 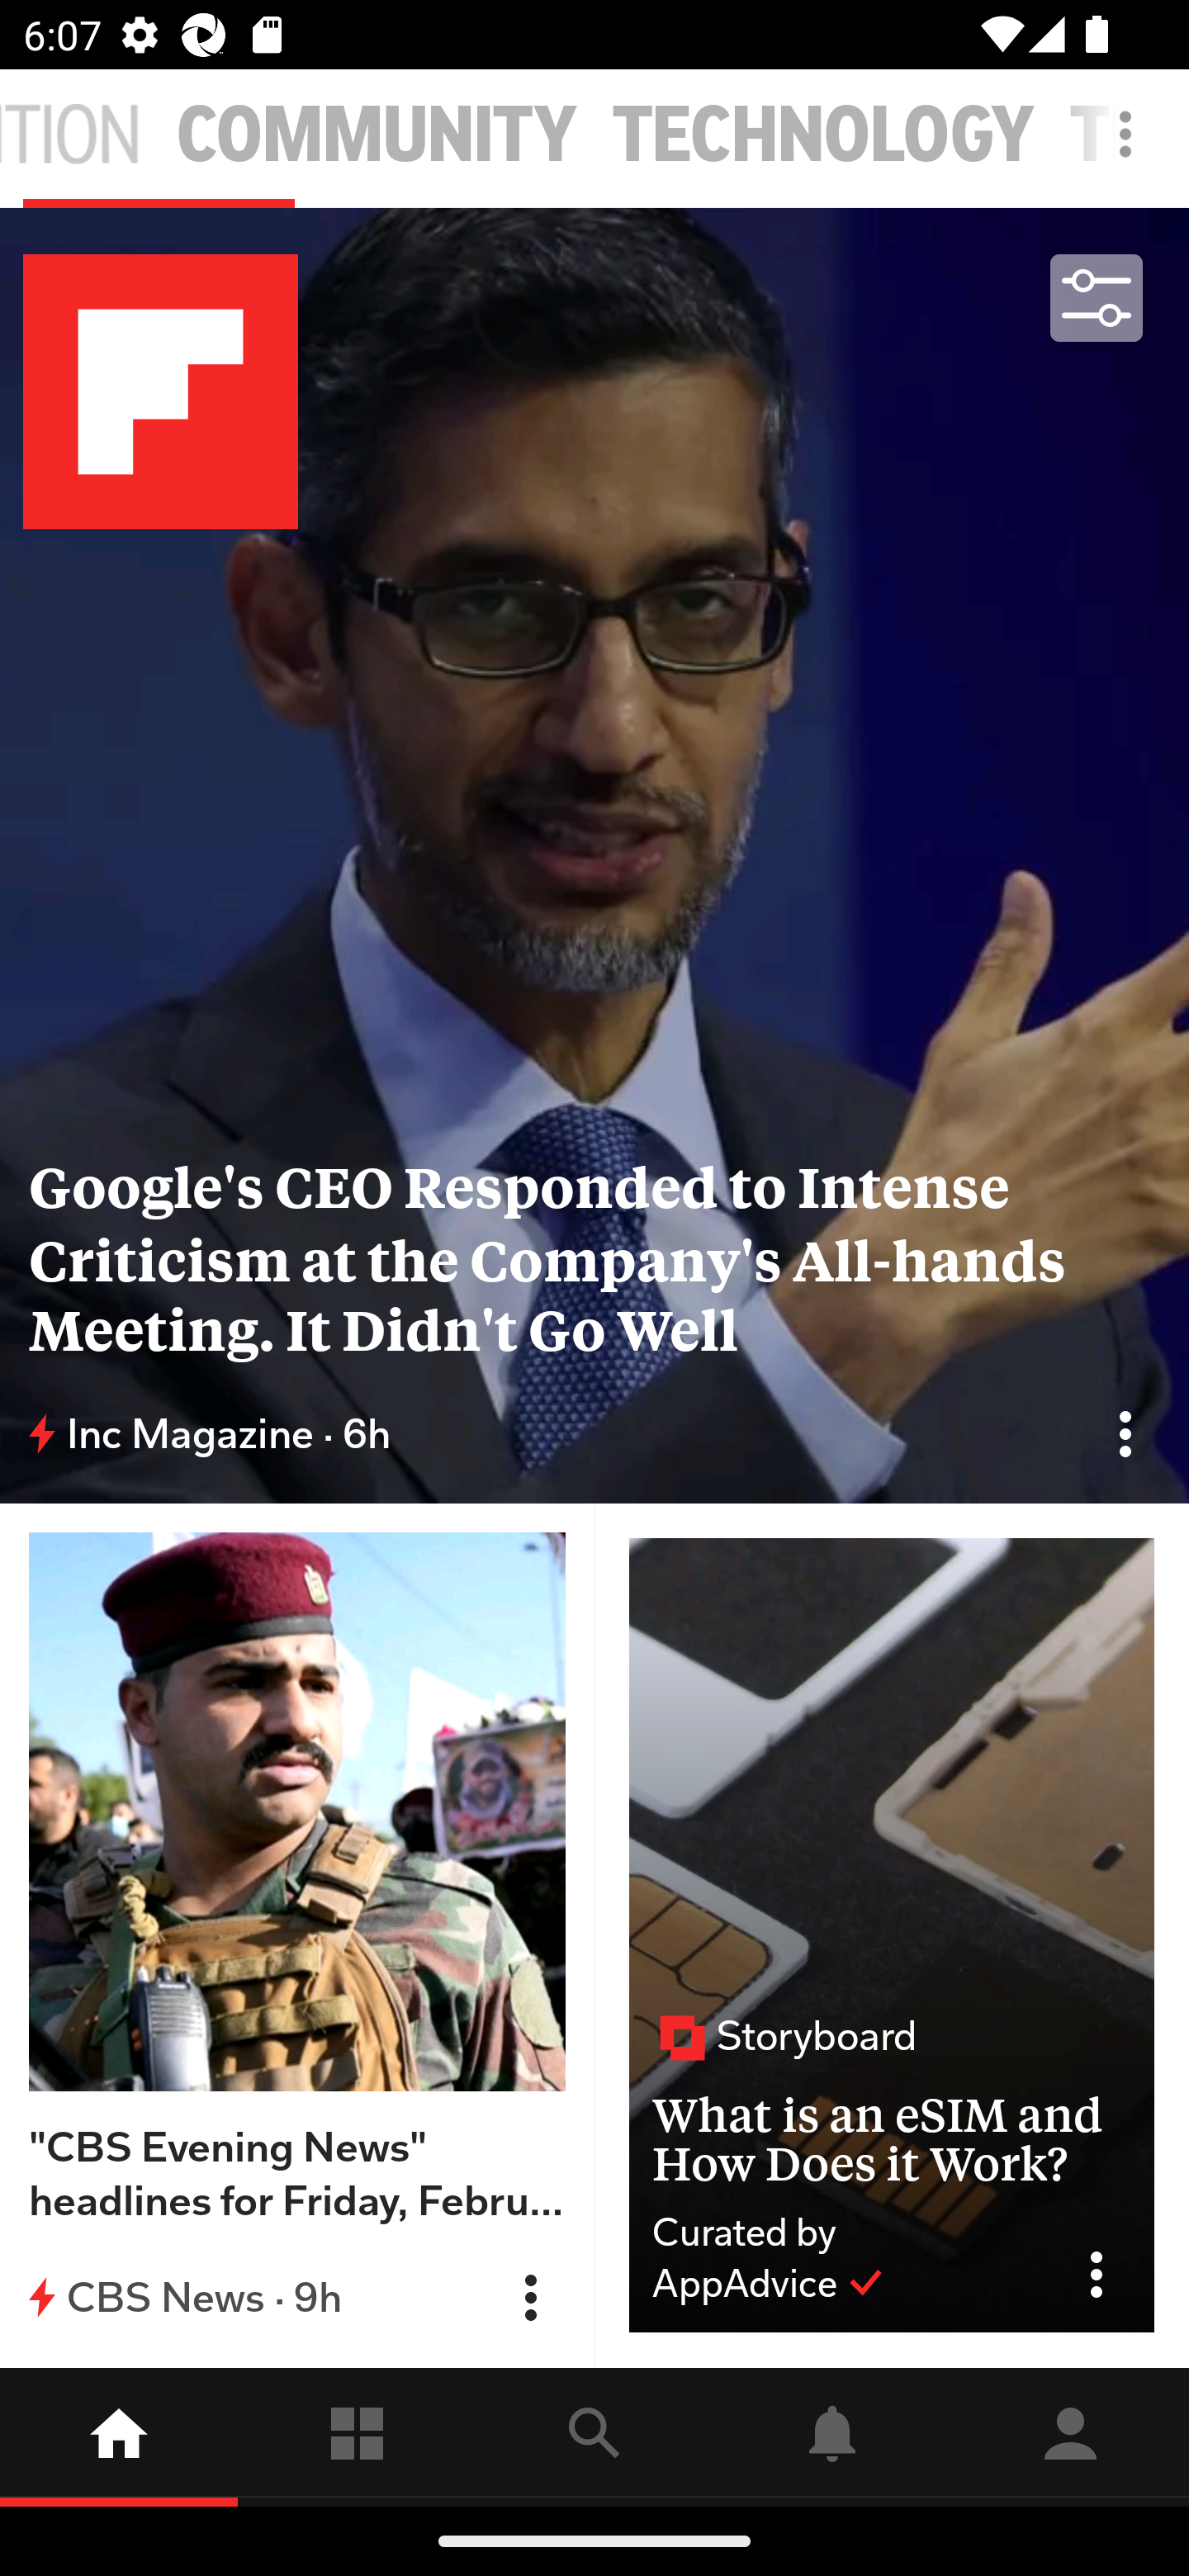 What do you see at coordinates (832, 2436) in the screenshot?
I see `Notifications` at bounding box center [832, 2436].